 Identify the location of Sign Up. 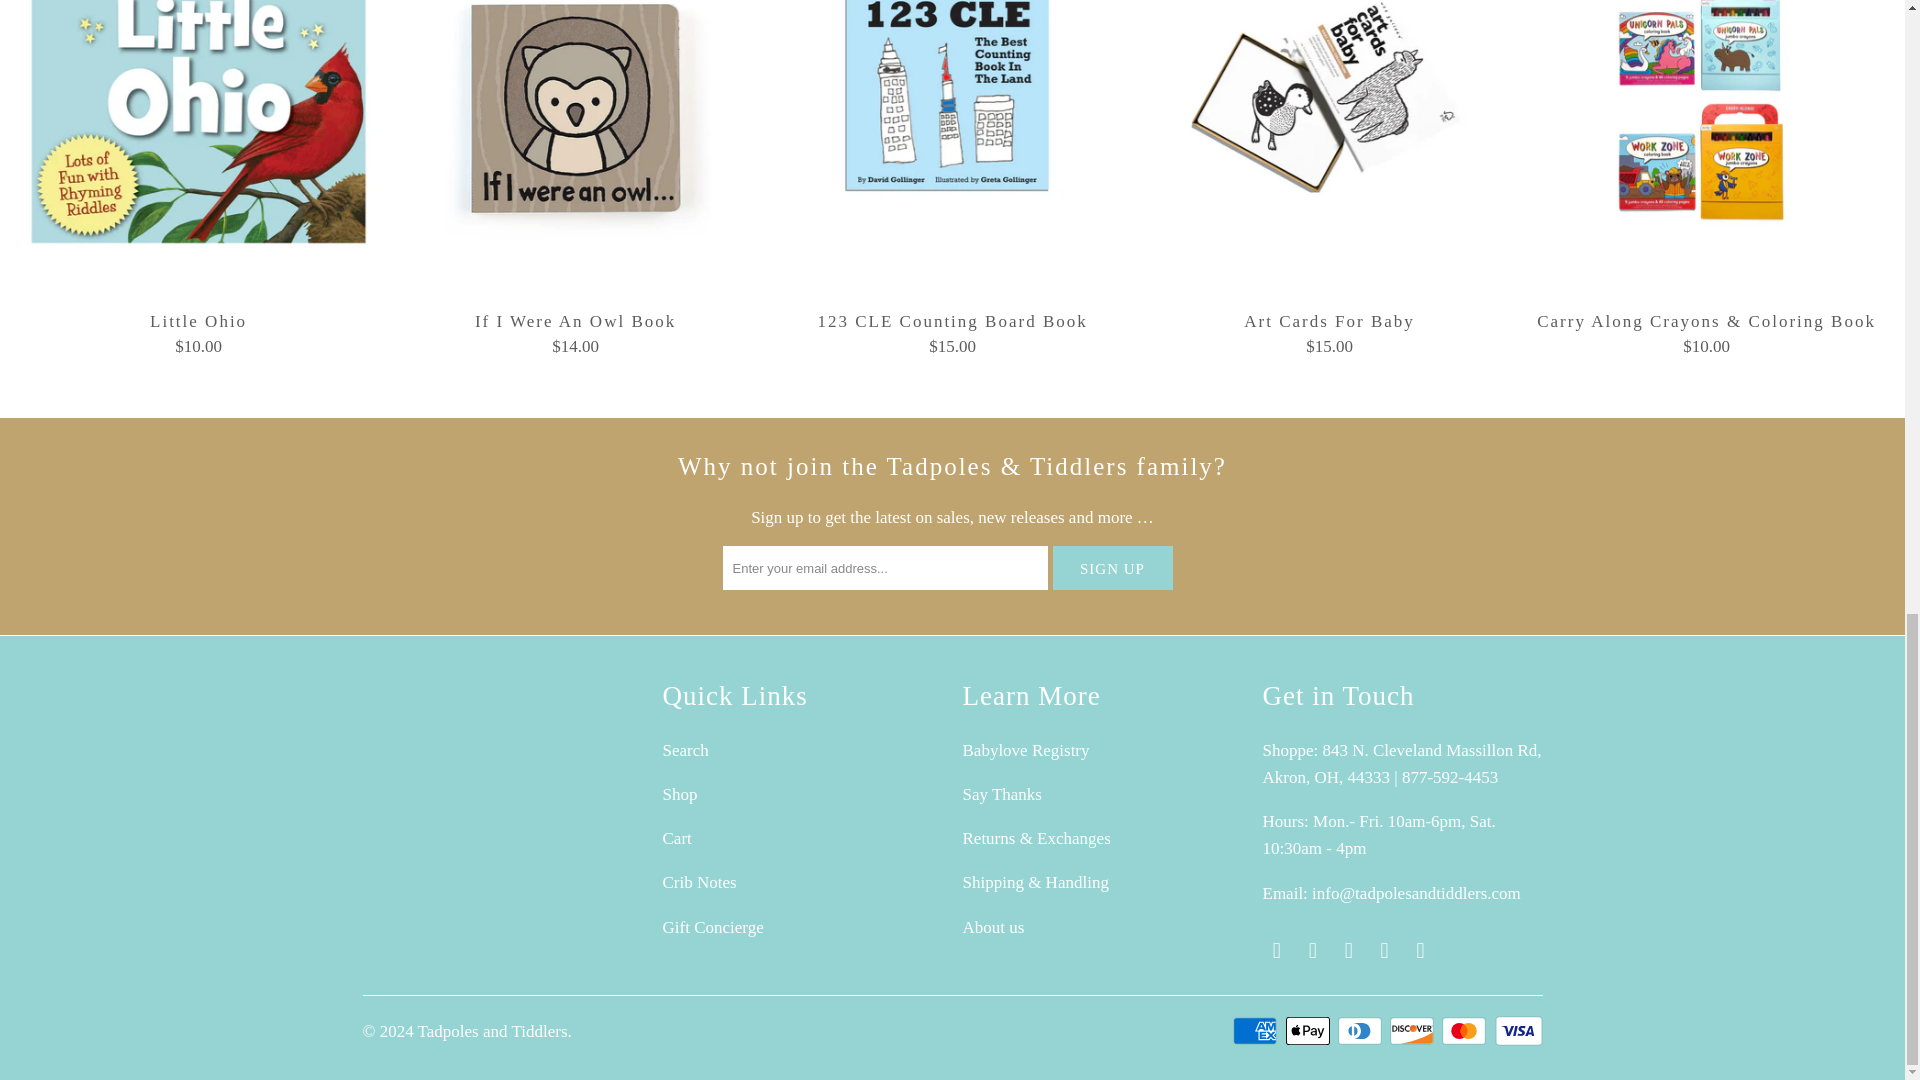
(1112, 568).